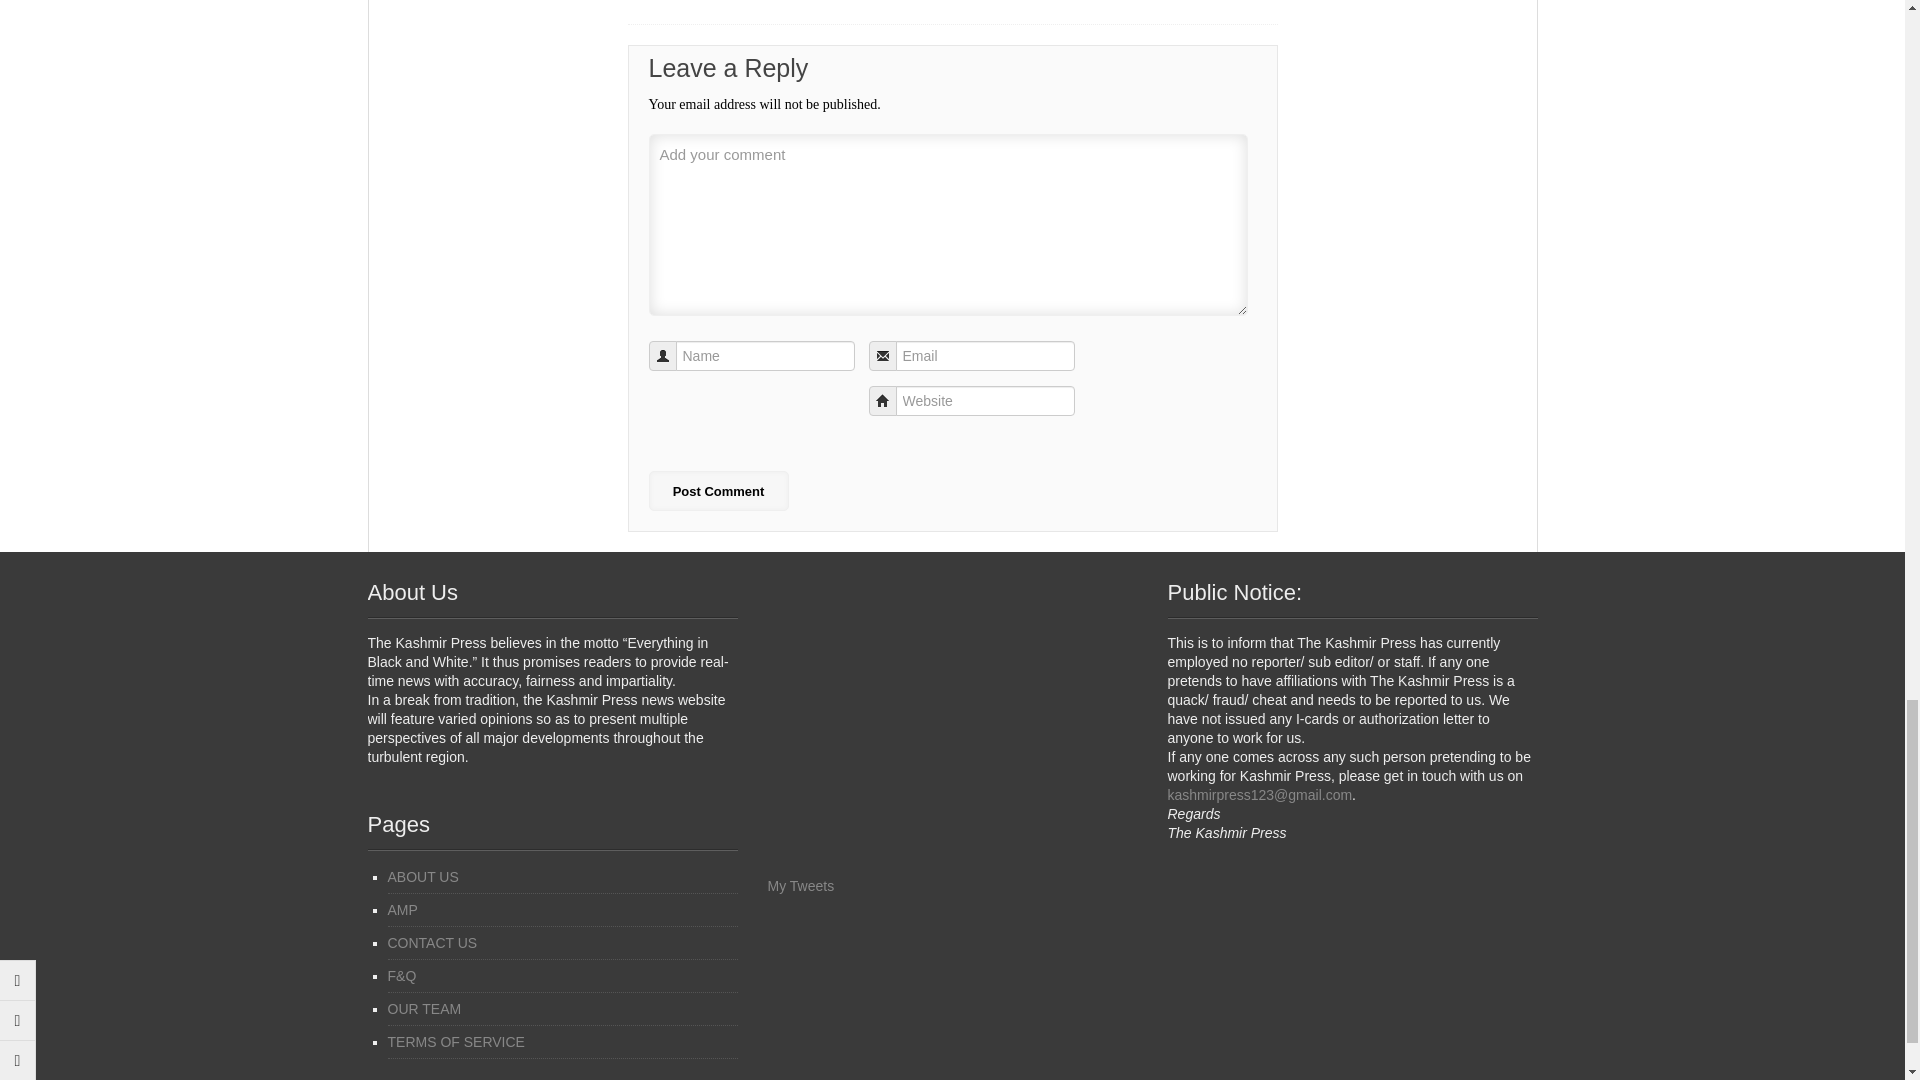  What do you see at coordinates (718, 490) in the screenshot?
I see `Post Comment` at bounding box center [718, 490].